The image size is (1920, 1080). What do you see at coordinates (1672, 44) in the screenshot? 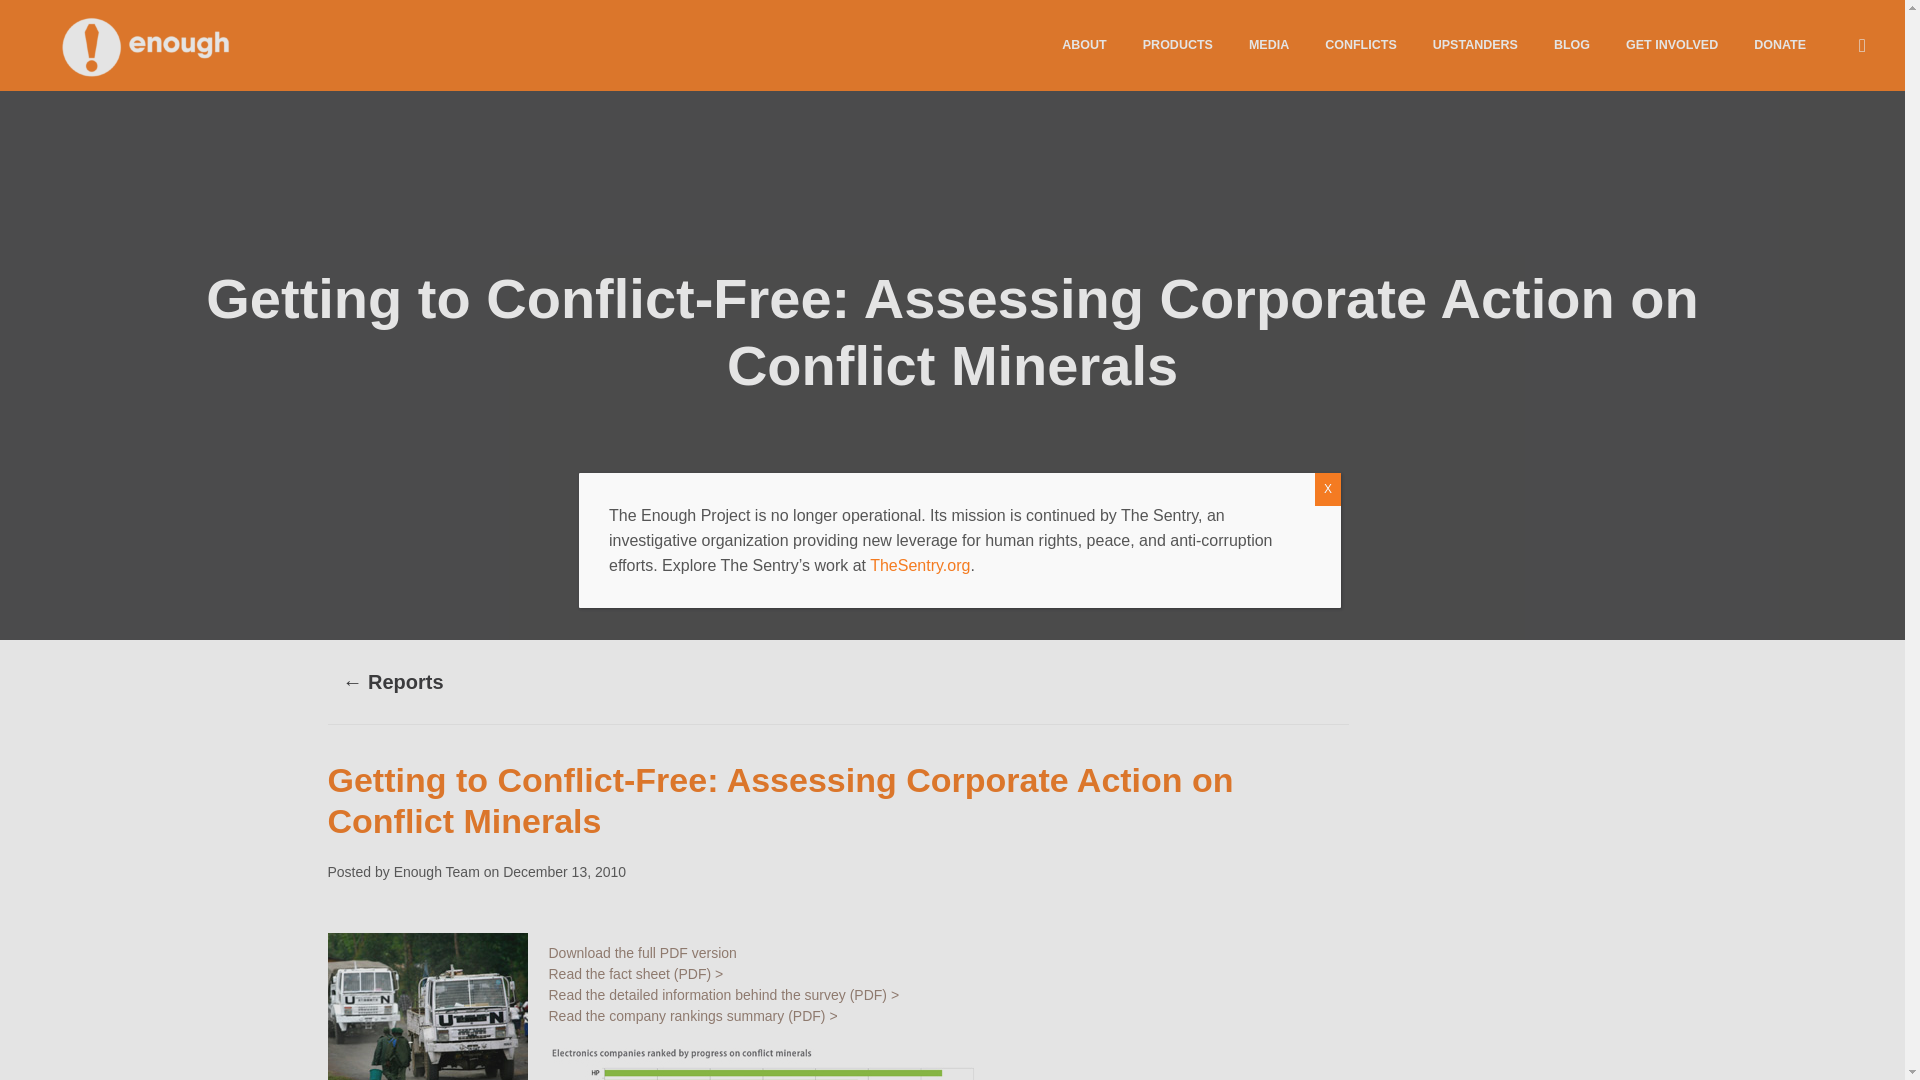
I see `GET INVOLVED` at bounding box center [1672, 44].